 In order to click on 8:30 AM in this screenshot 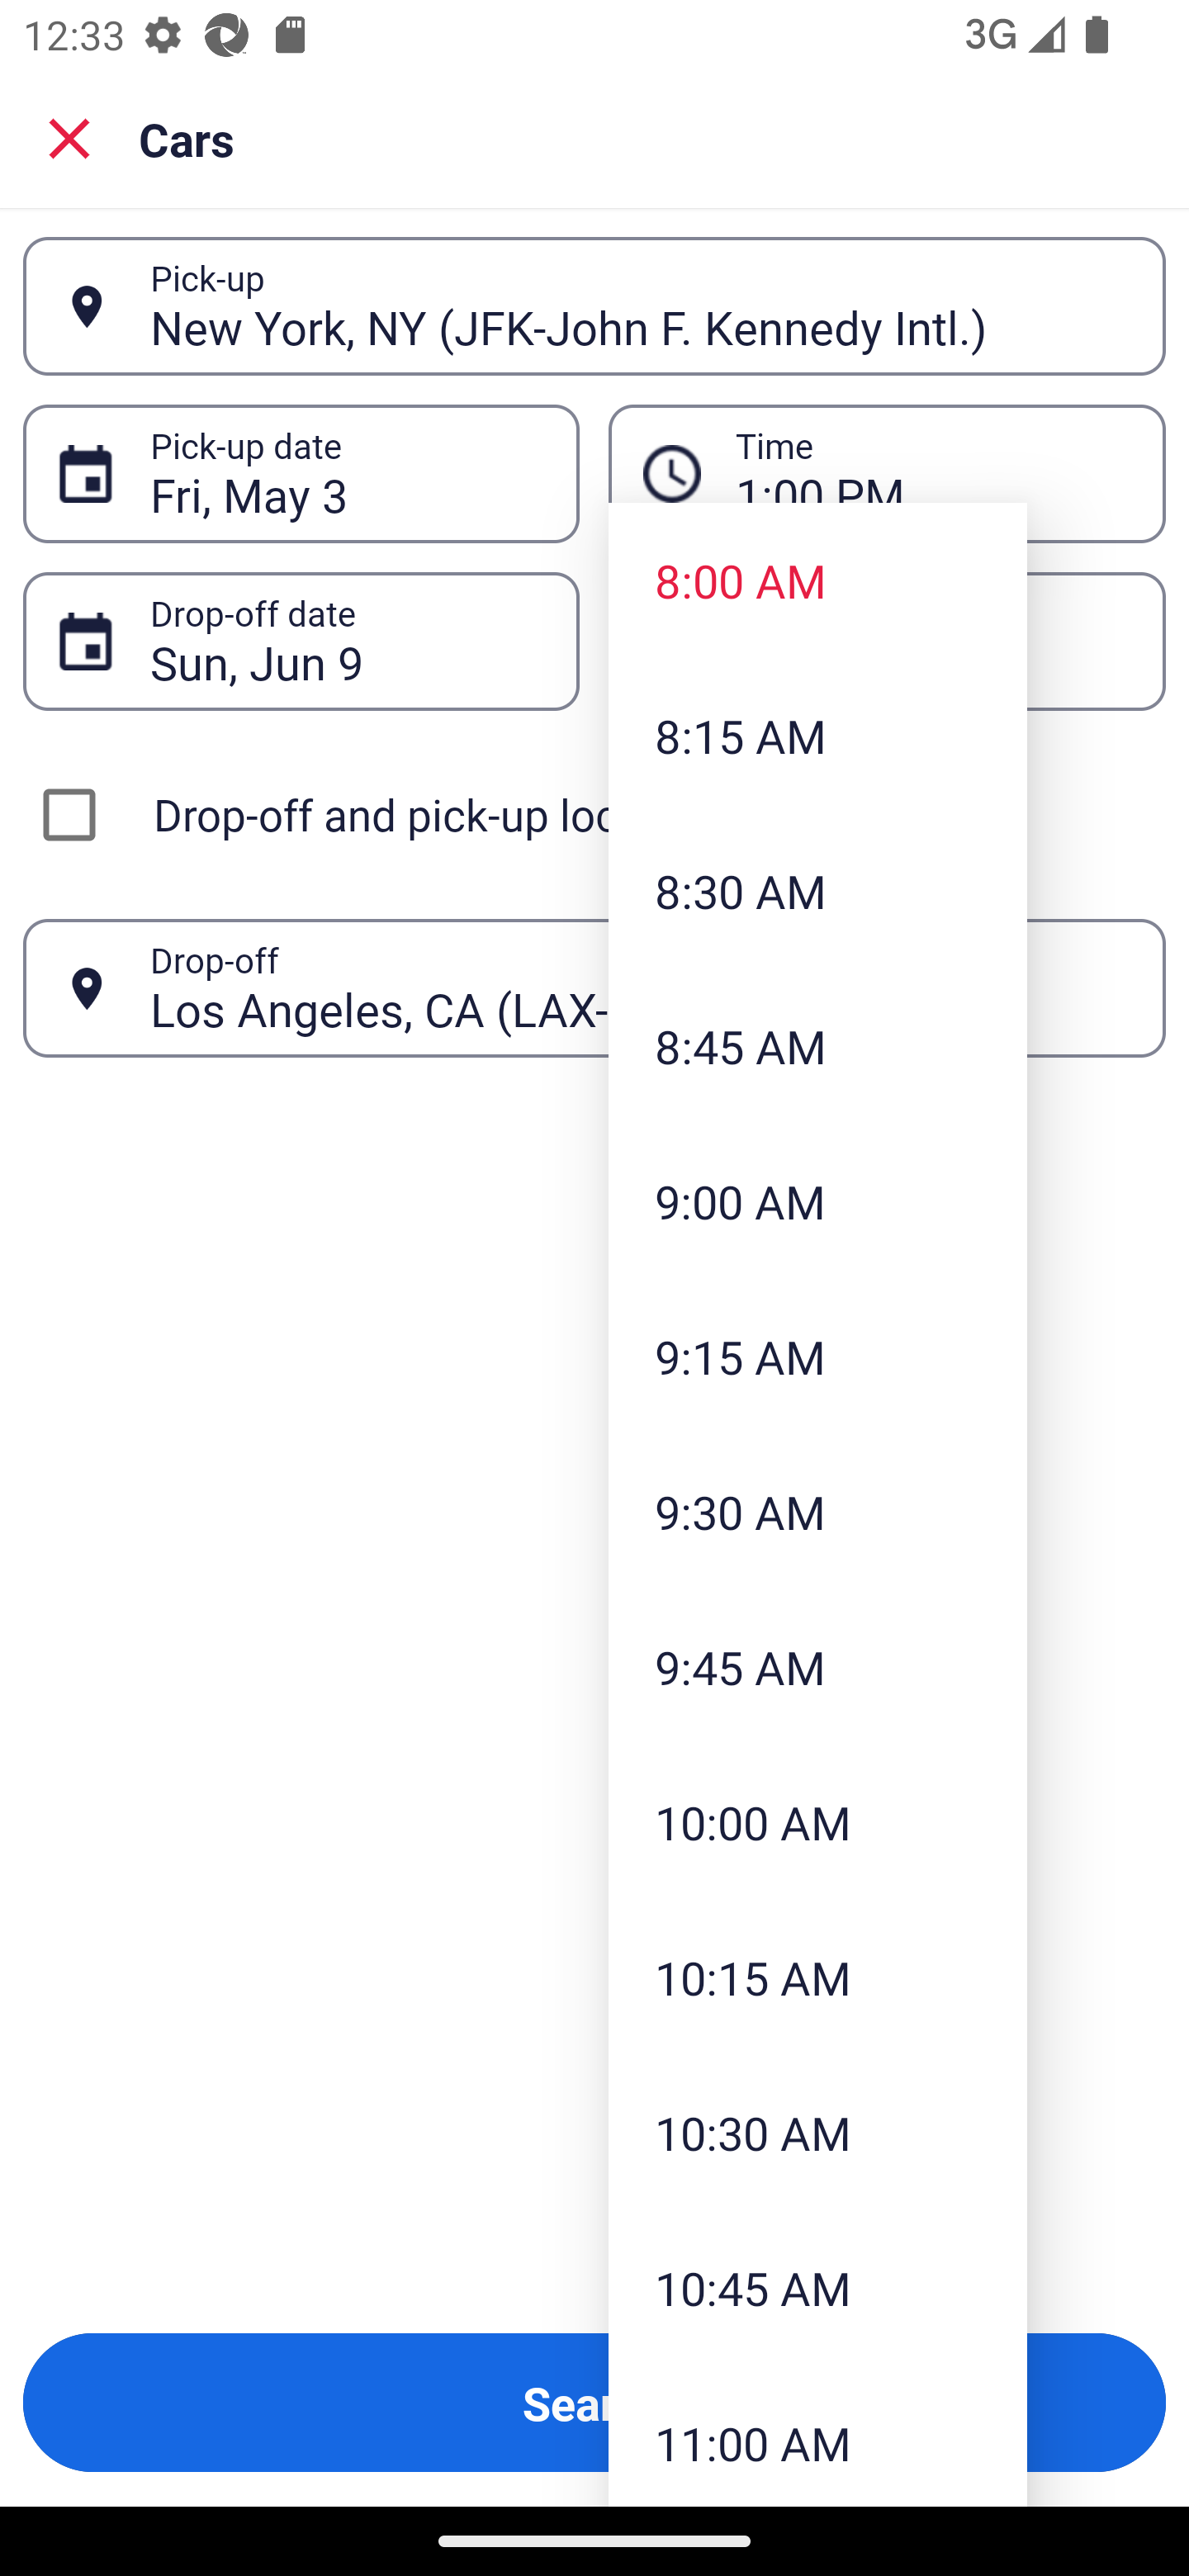, I will do `click(817, 891)`.